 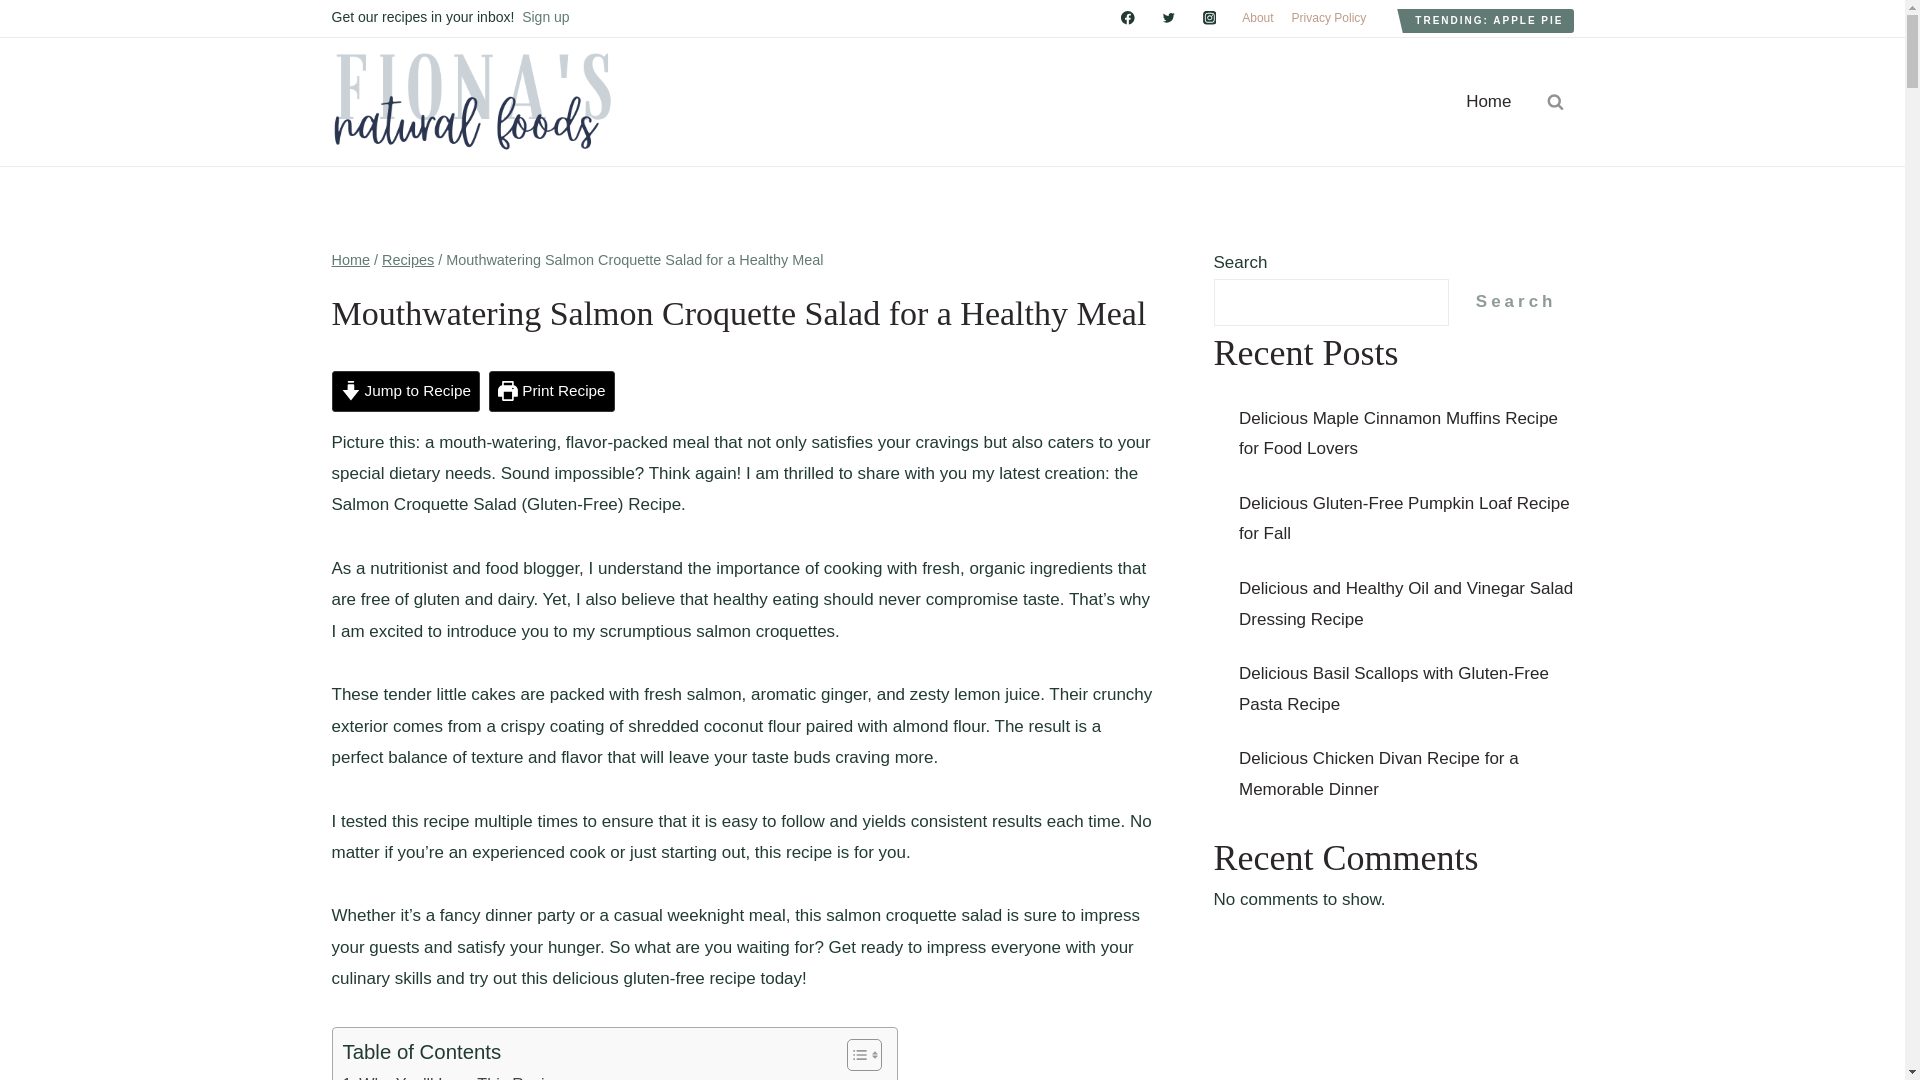 I want to click on Home, so click(x=1488, y=102).